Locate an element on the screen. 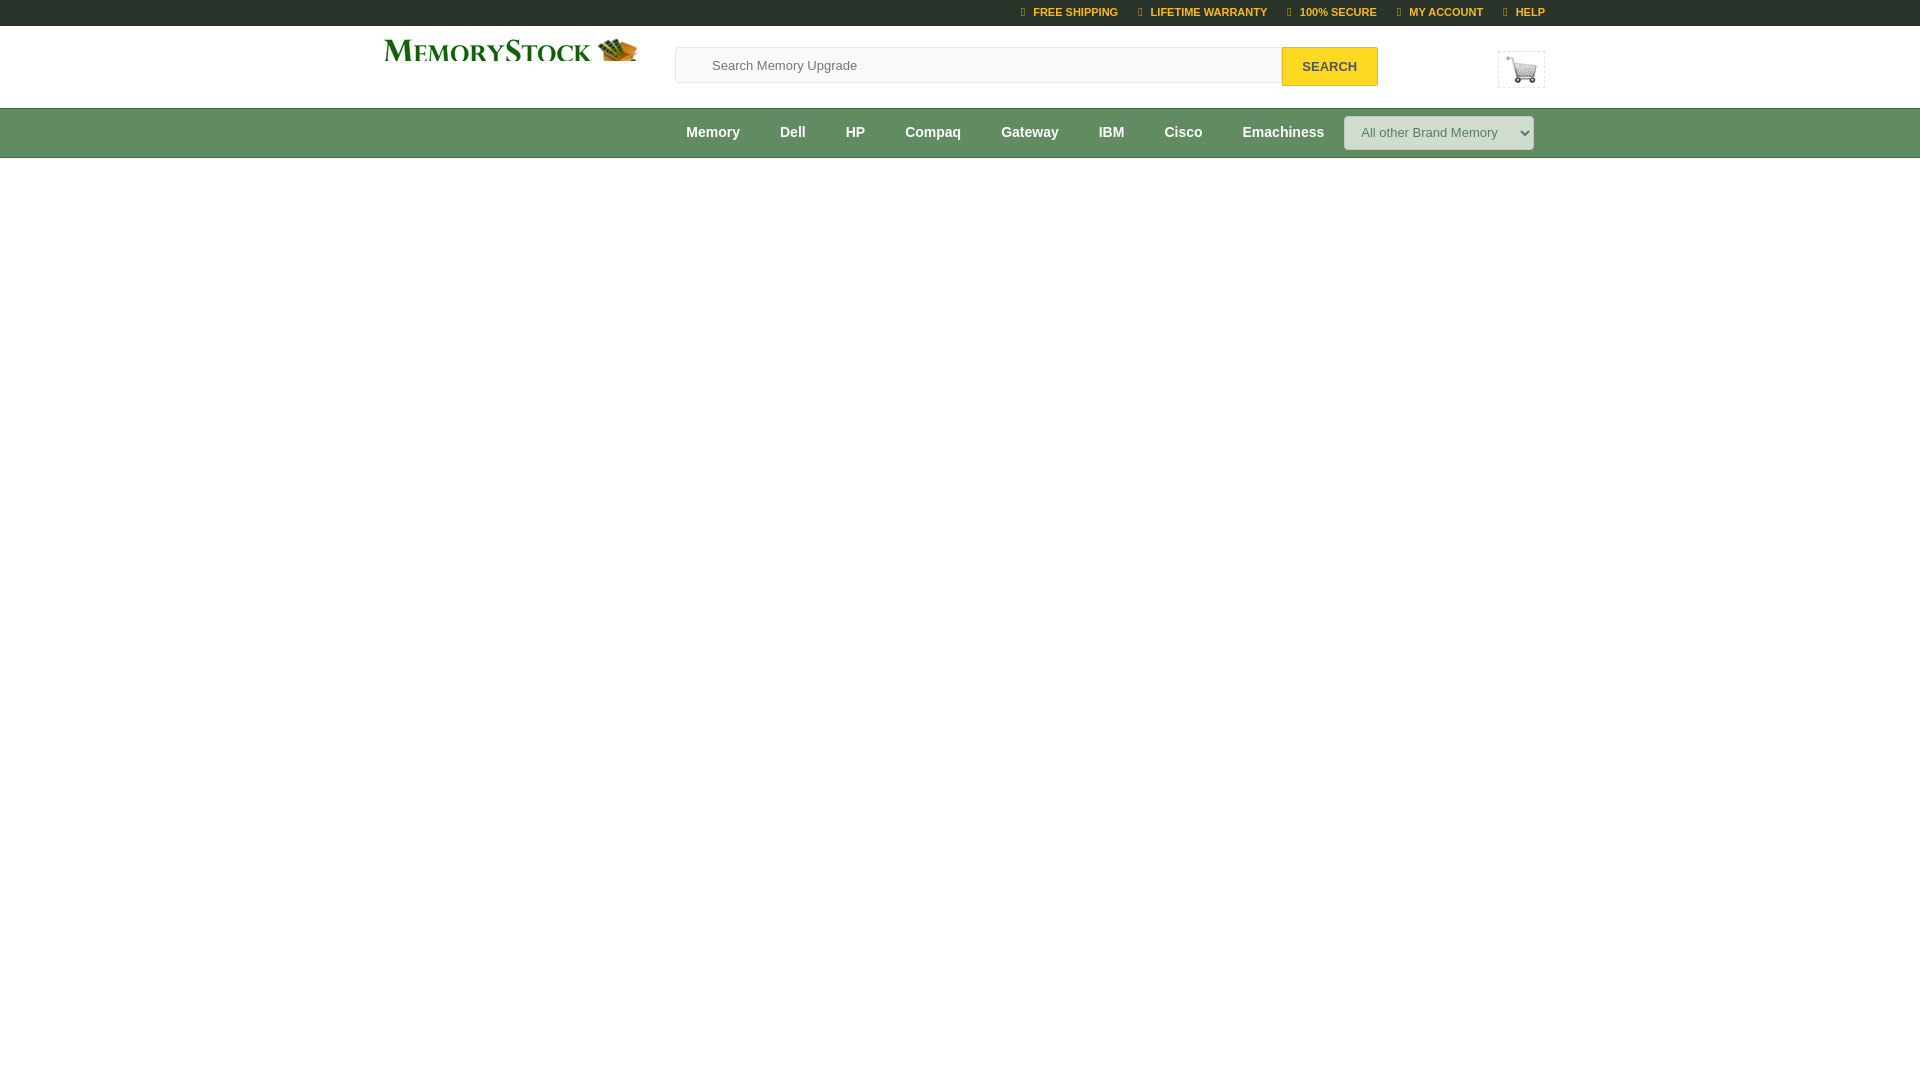 The width and height of the screenshot is (1920, 1080). HELP is located at coordinates (1524, 12).